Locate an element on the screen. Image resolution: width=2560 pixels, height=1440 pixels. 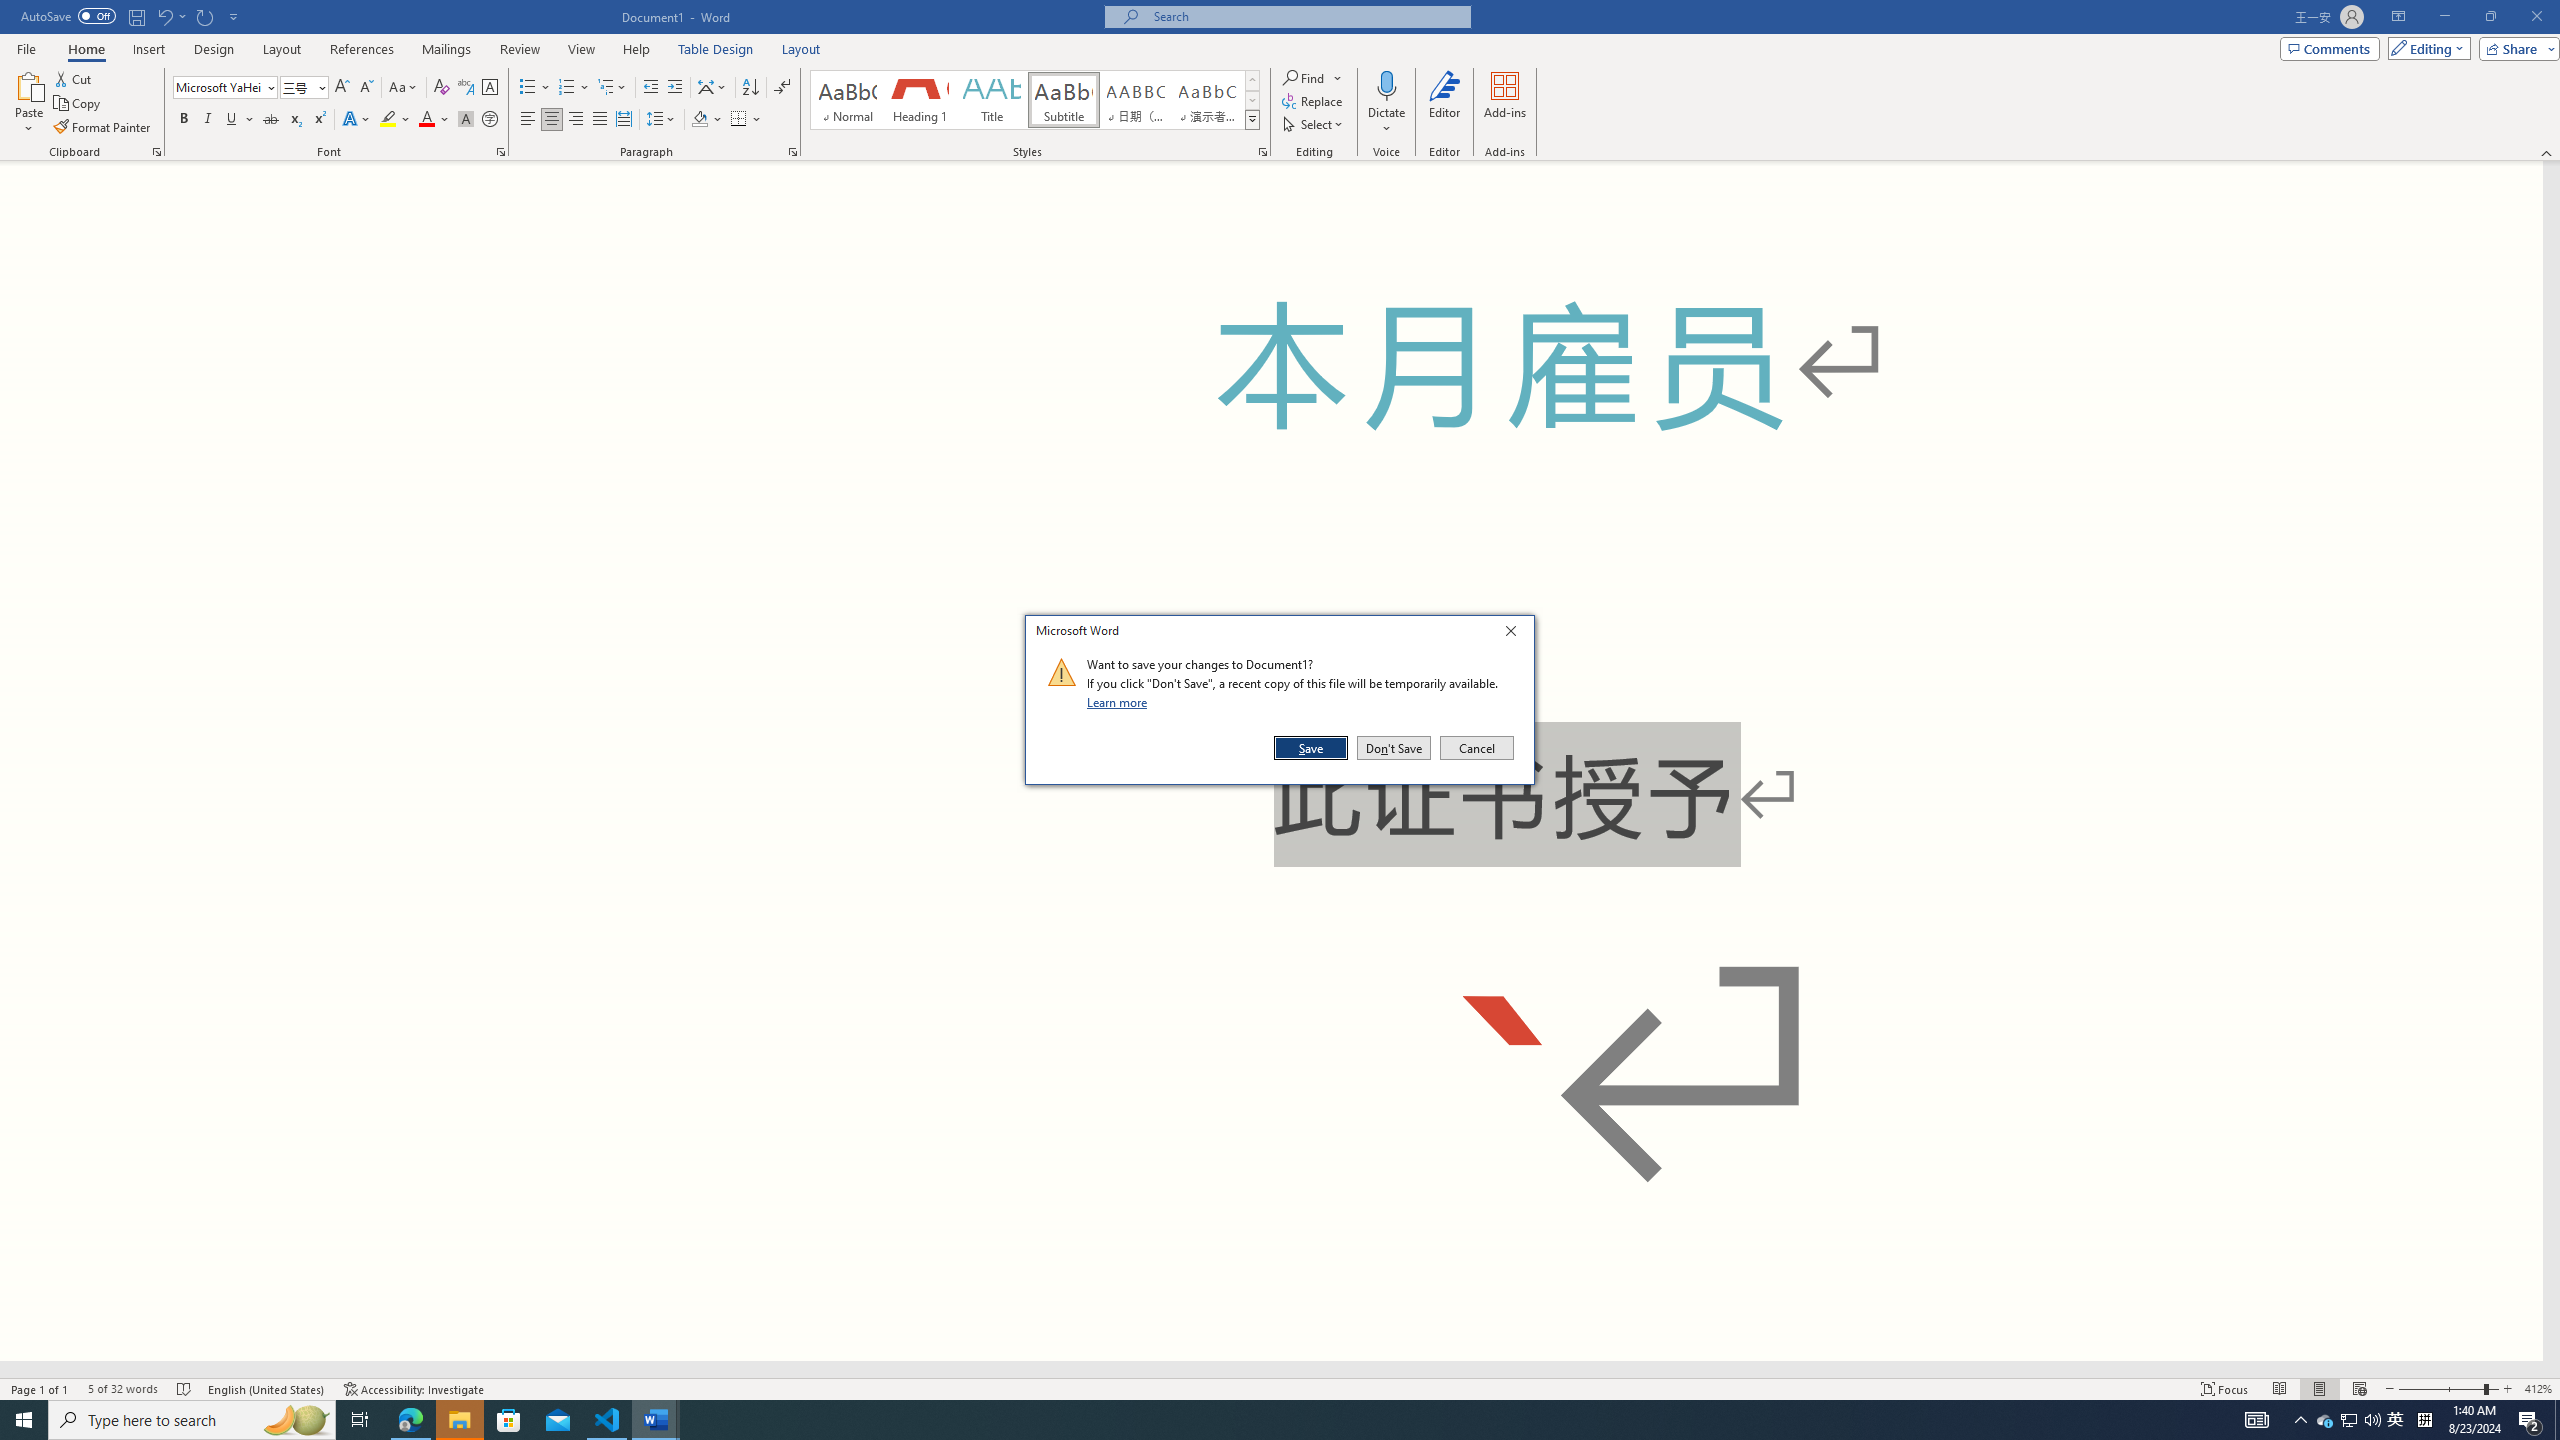
Shading RGB(0, 0, 0) is located at coordinates (700, 120).